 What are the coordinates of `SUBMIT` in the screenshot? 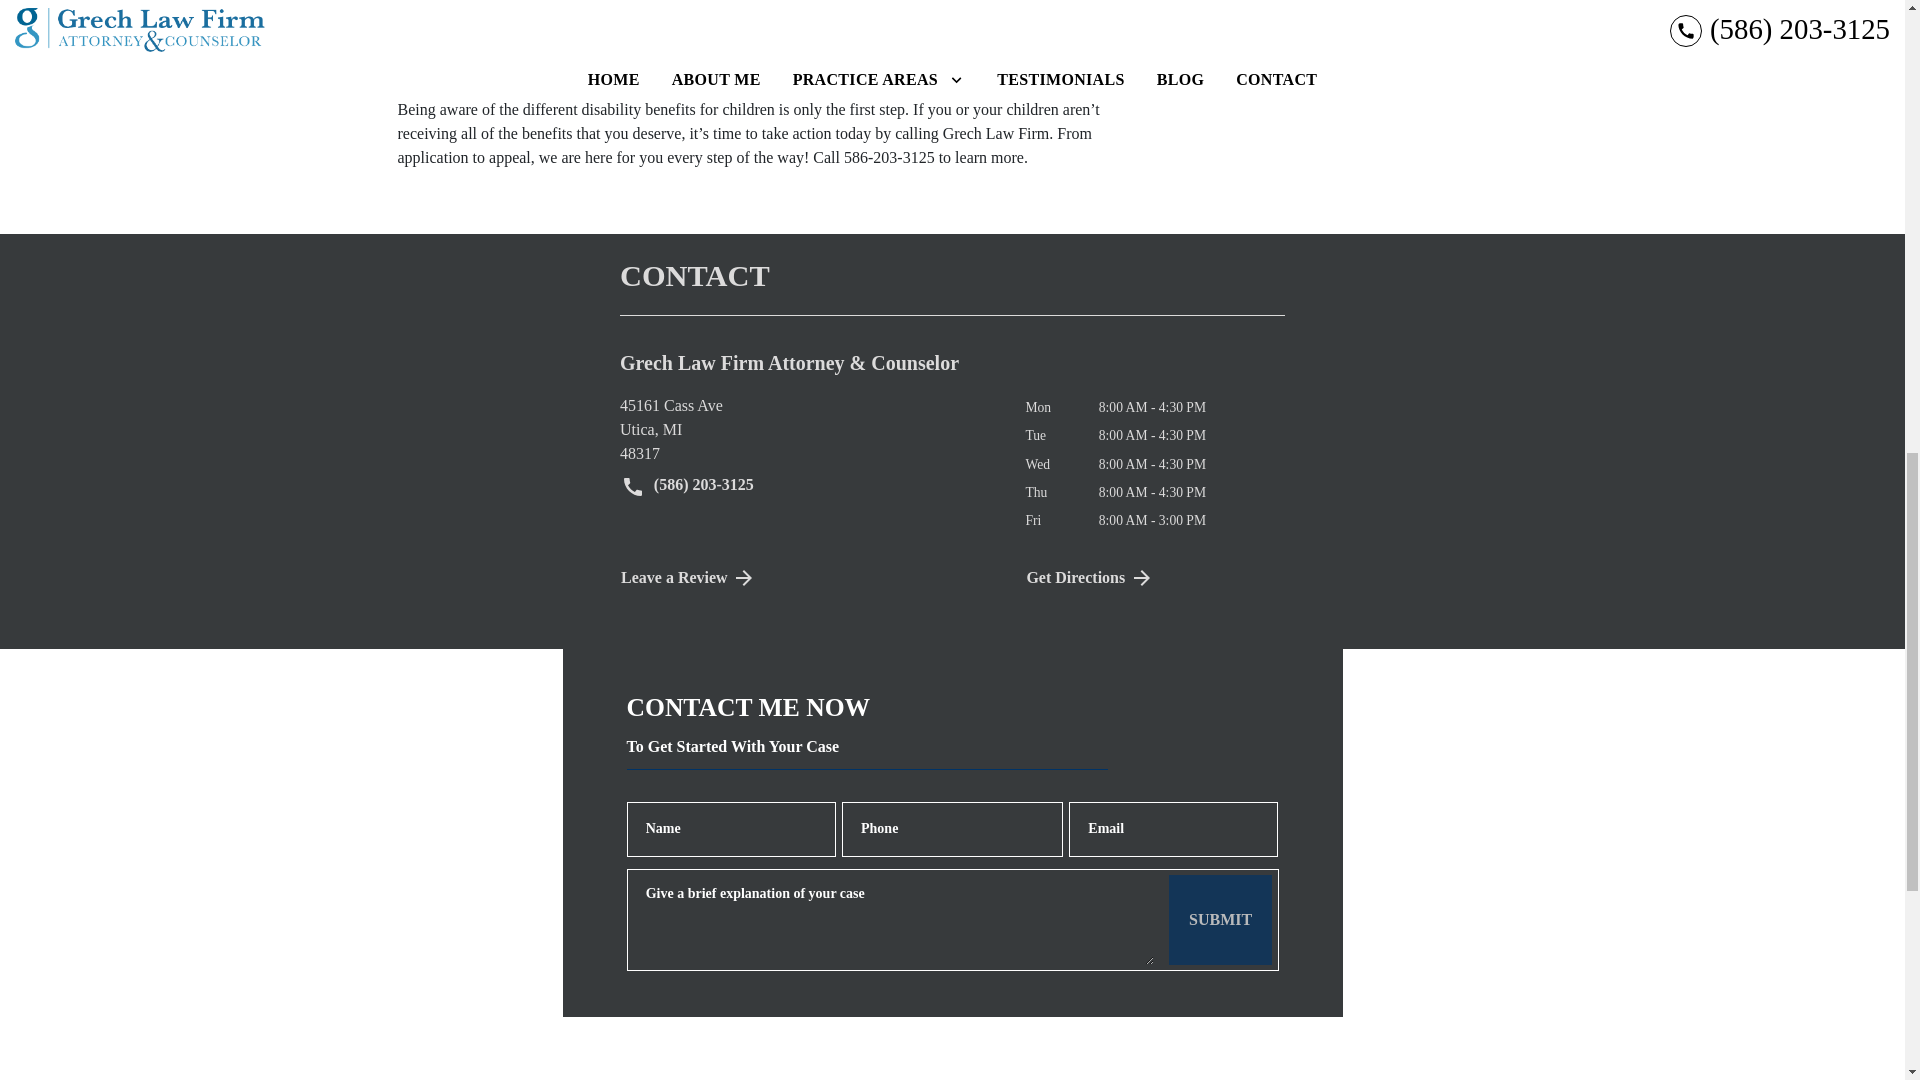 It's located at (807, 430).